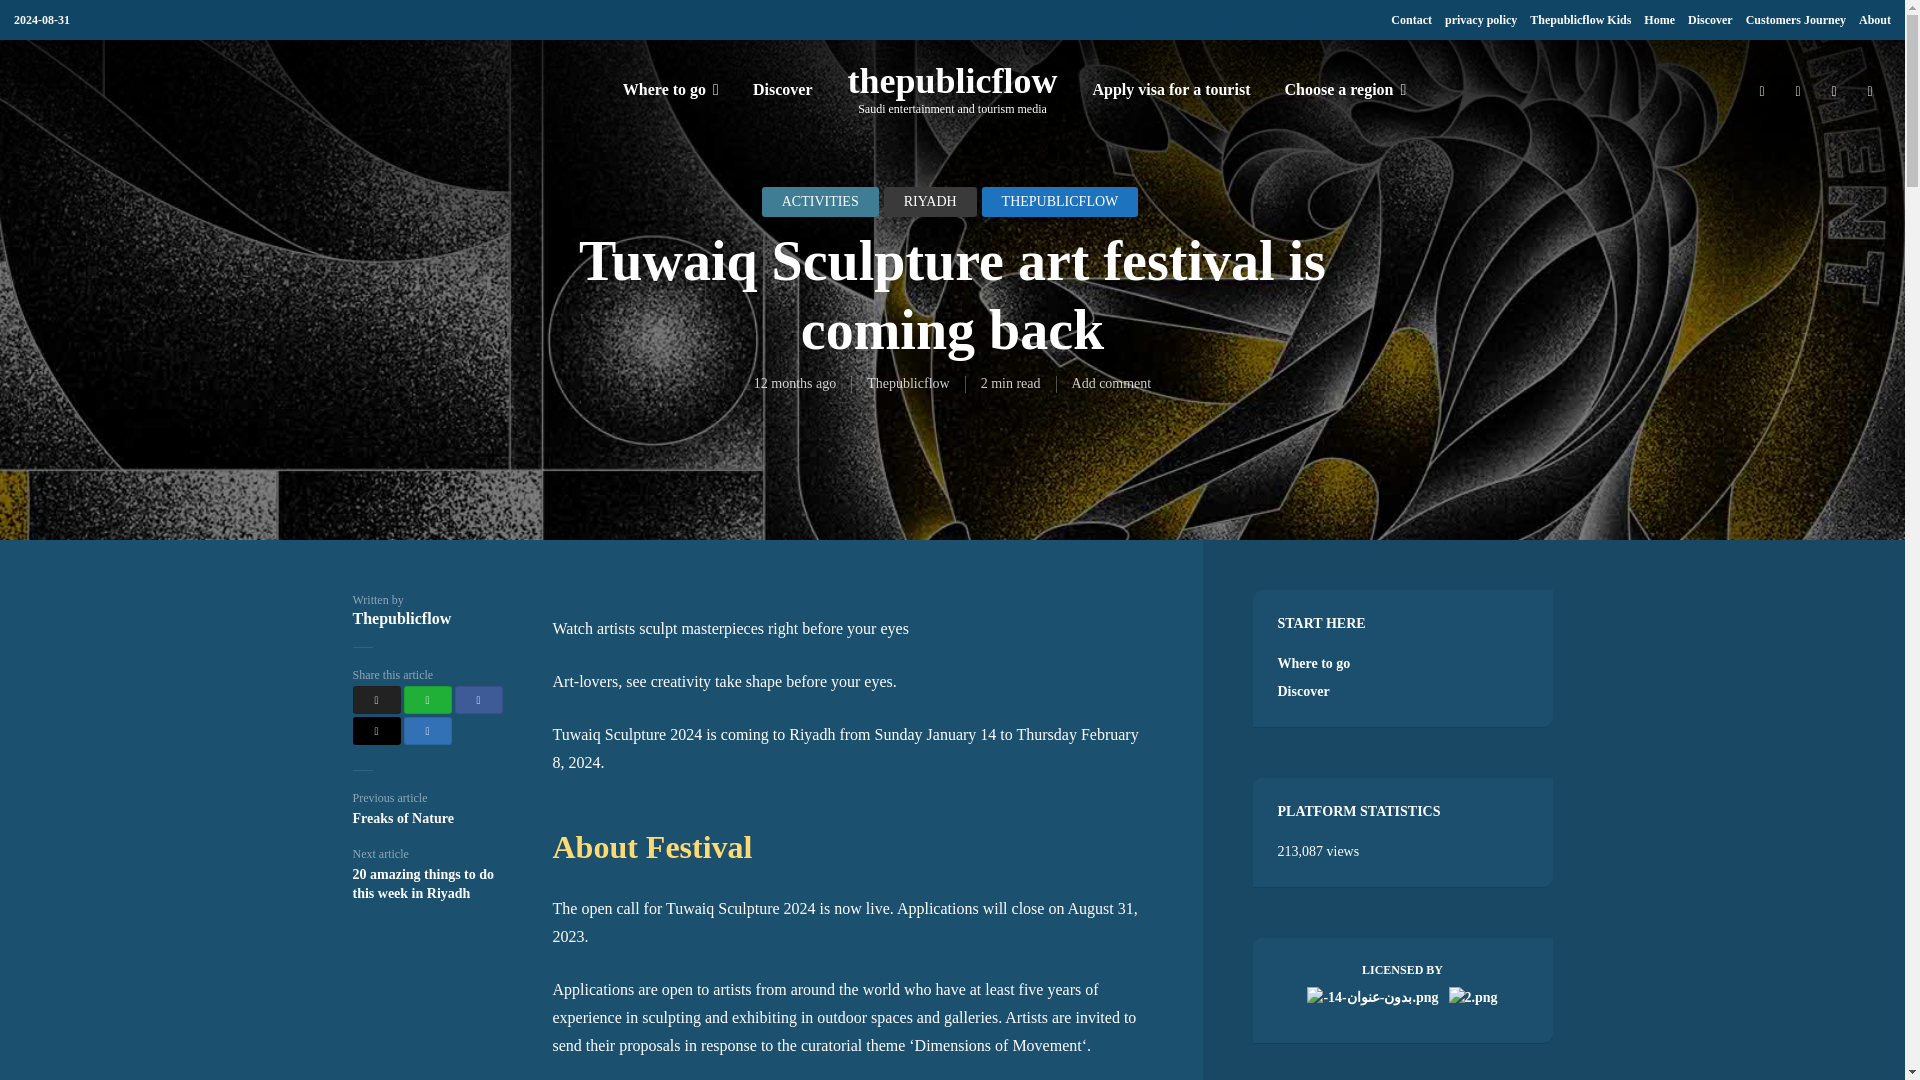  I want to click on Contact, so click(1411, 20).